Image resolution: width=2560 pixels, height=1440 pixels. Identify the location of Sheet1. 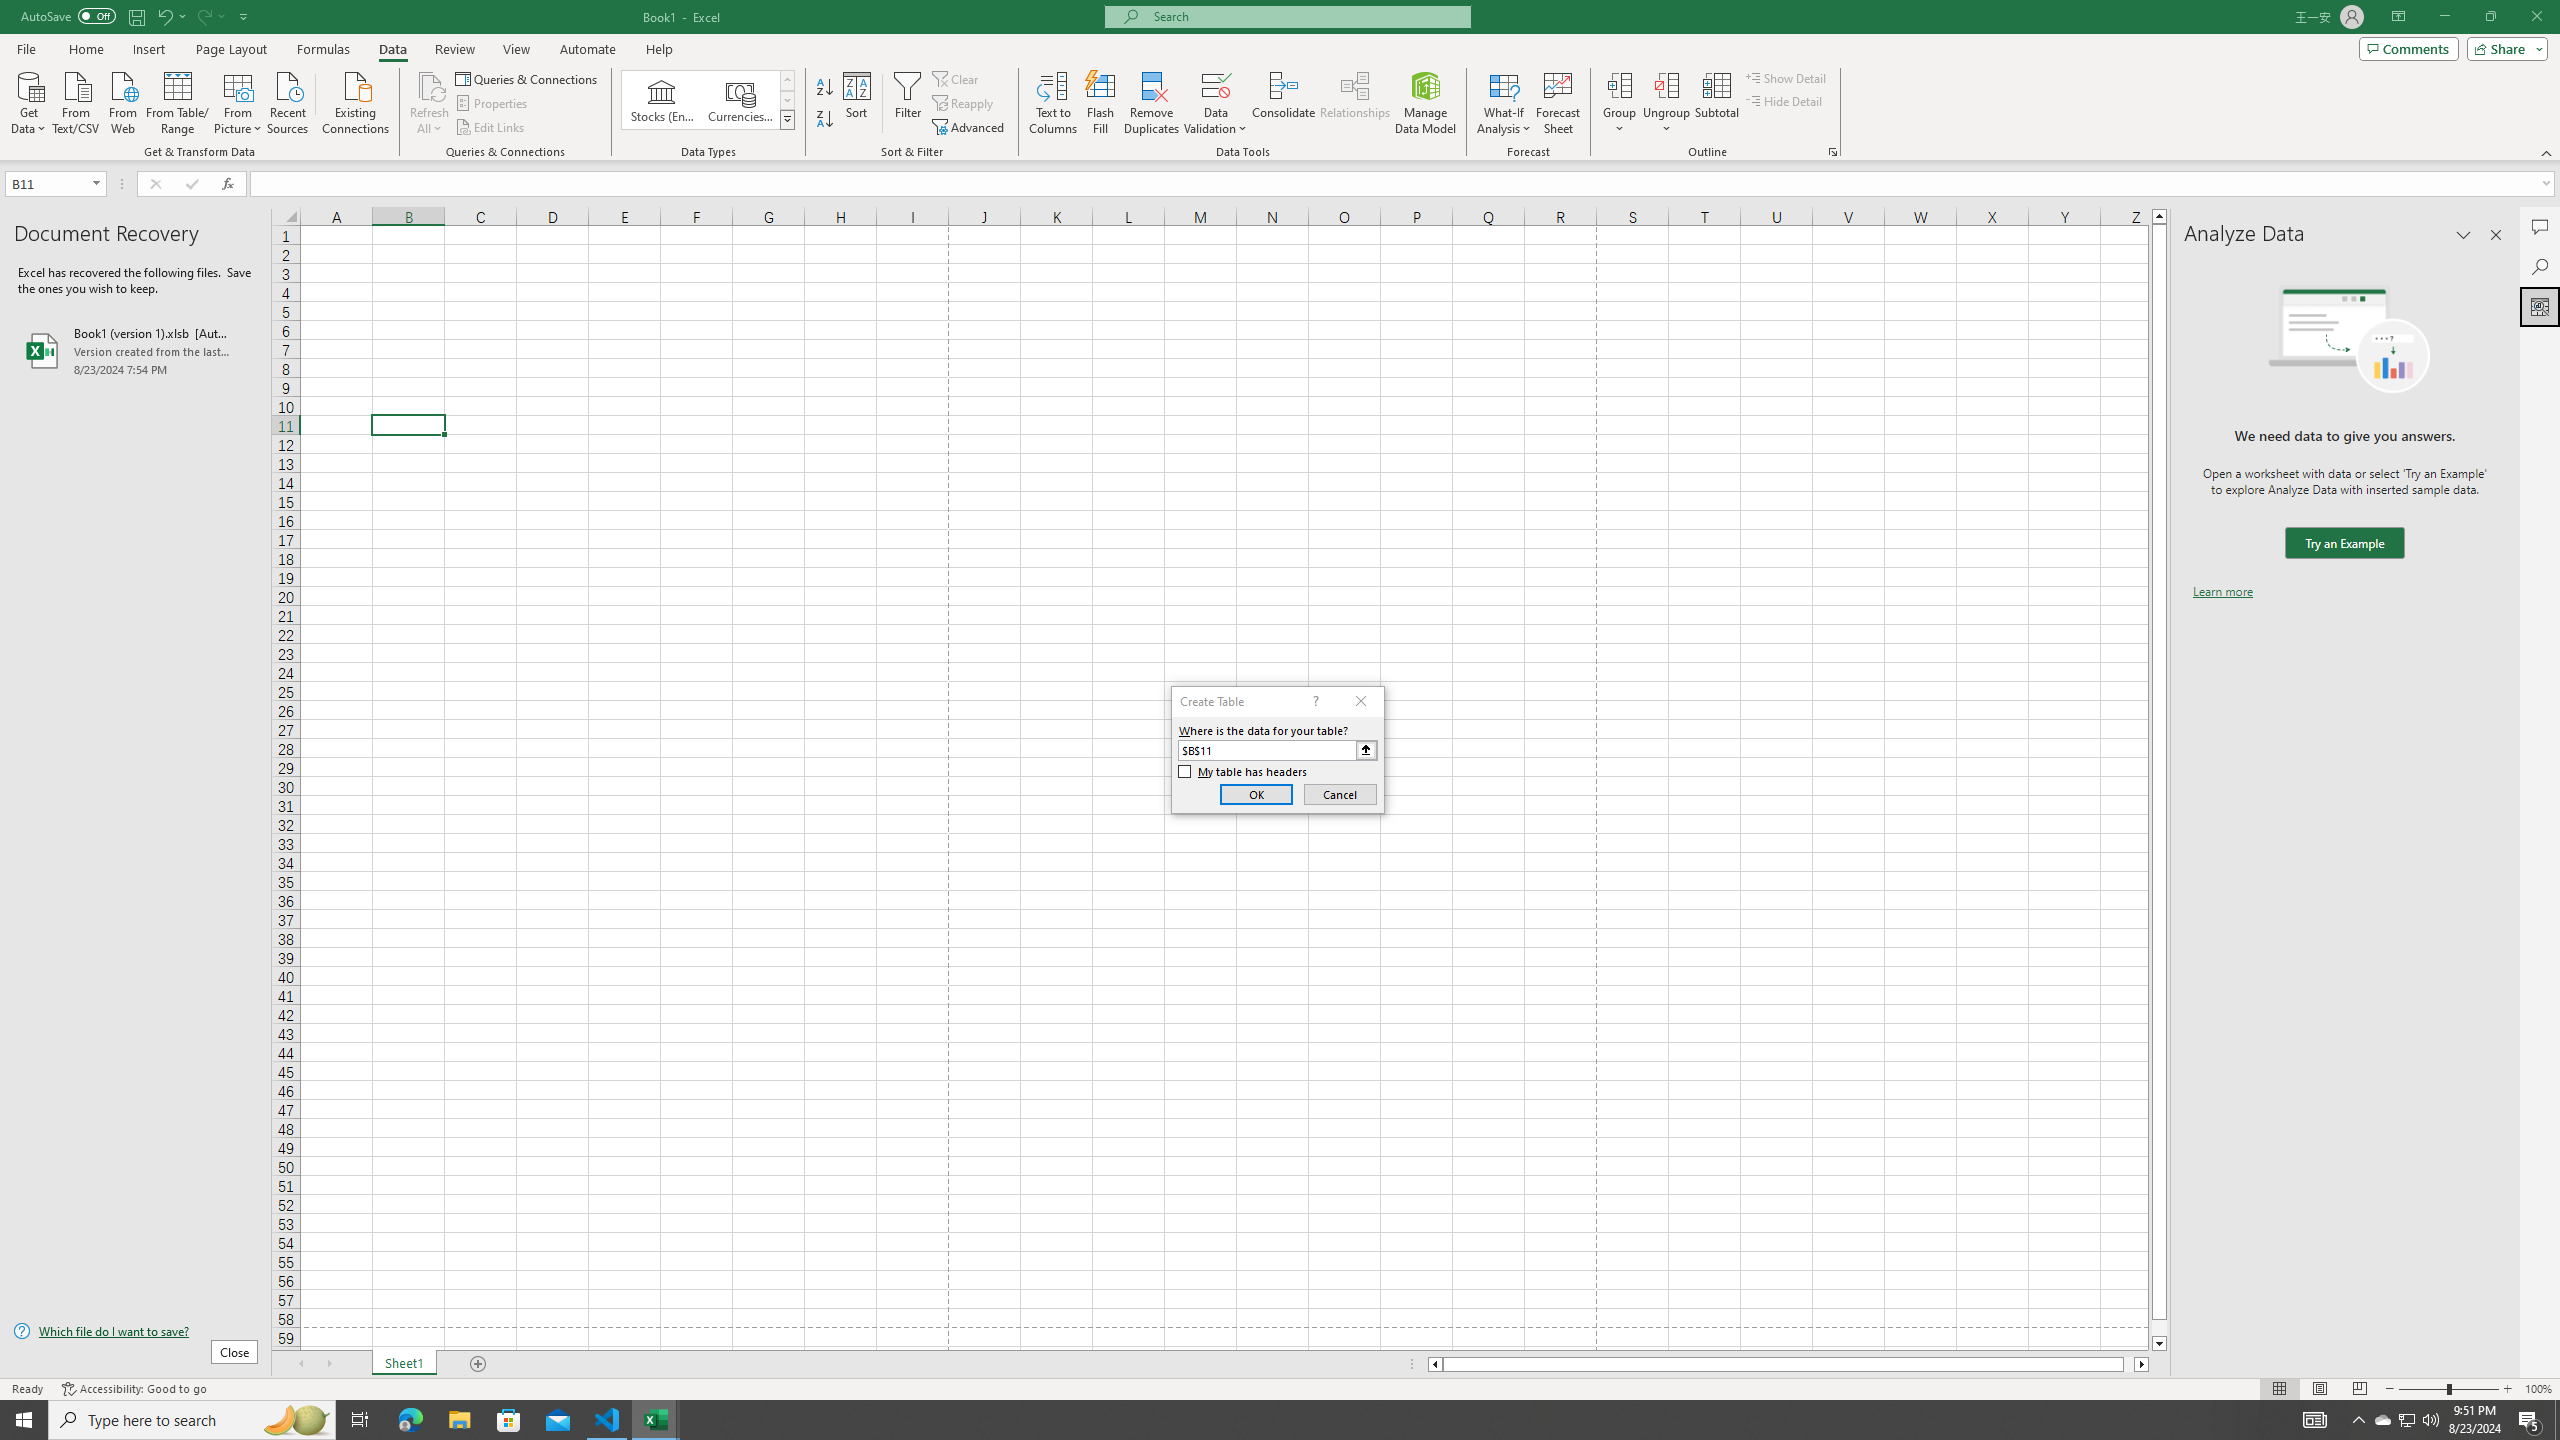
(404, 1364).